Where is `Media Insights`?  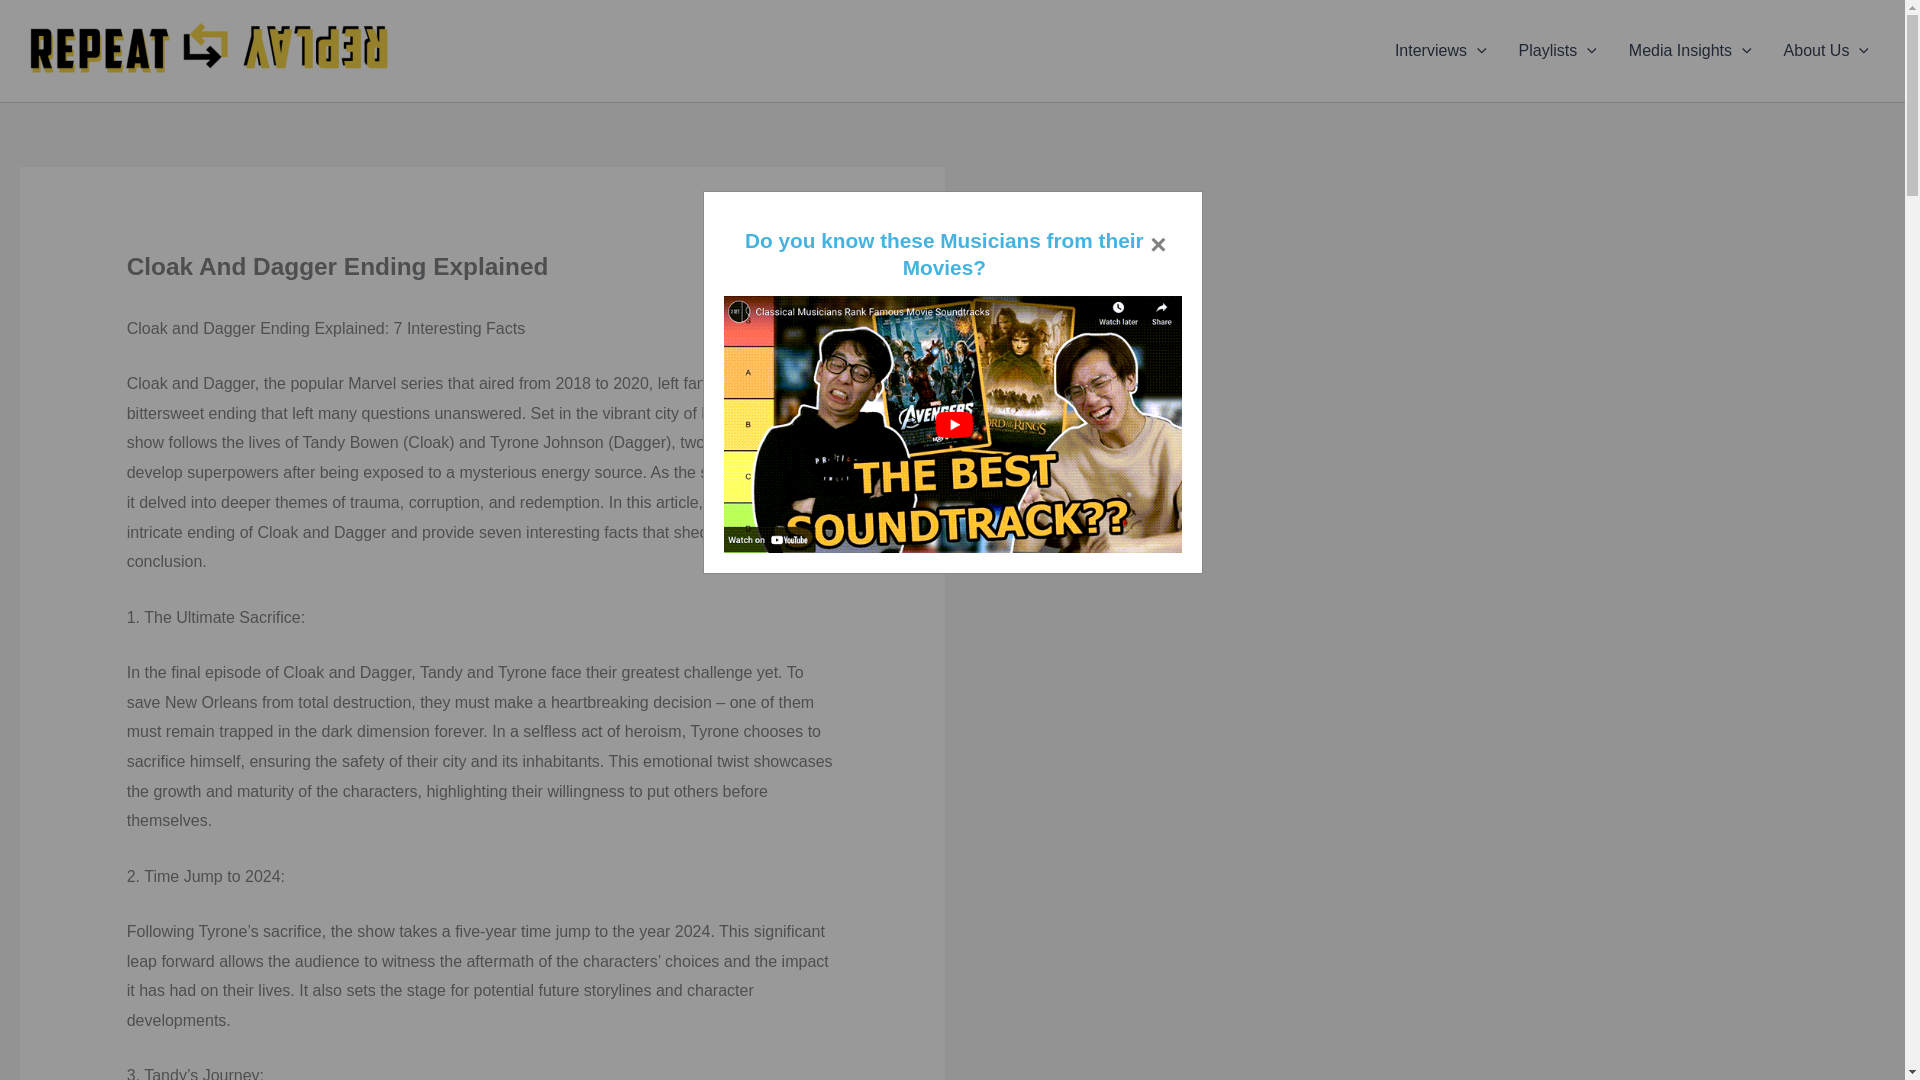
Media Insights is located at coordinates (1690, 50).